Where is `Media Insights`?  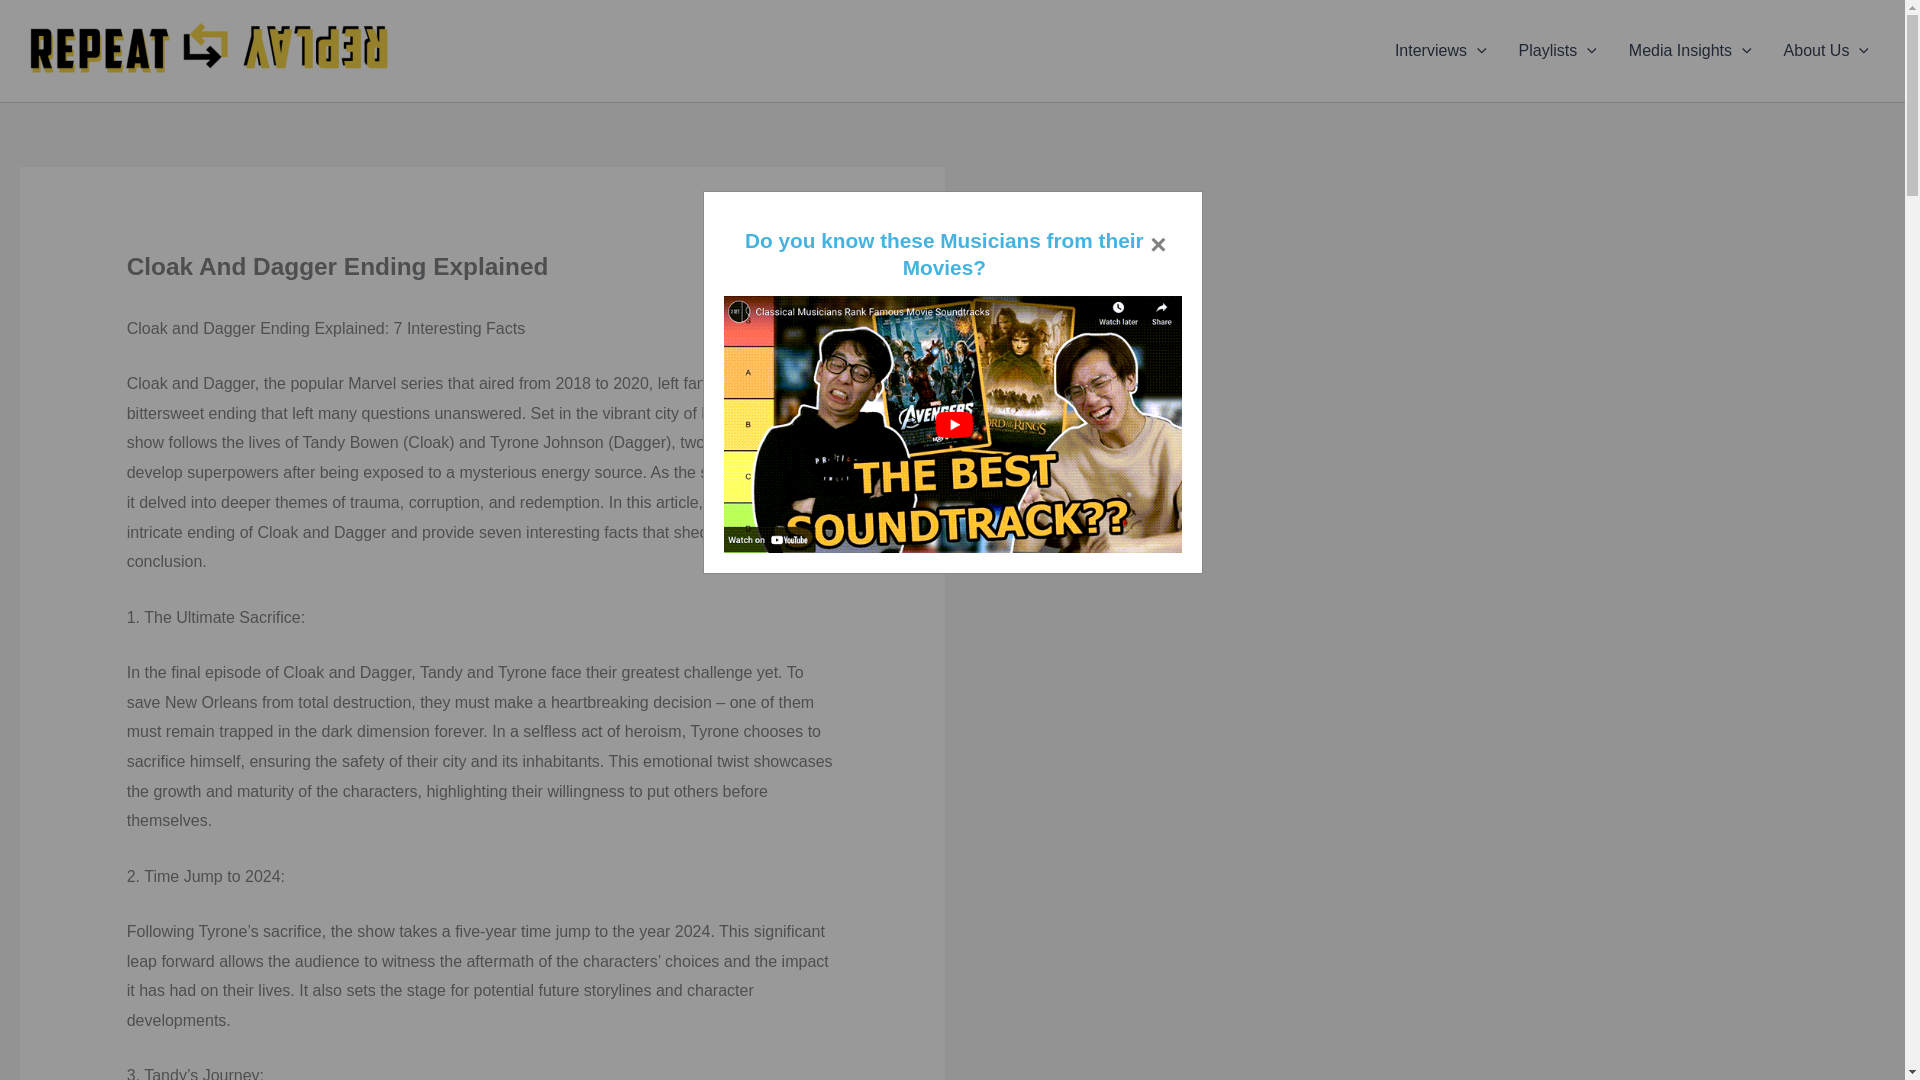
Media Insights is located at coordinates (1690, 50).